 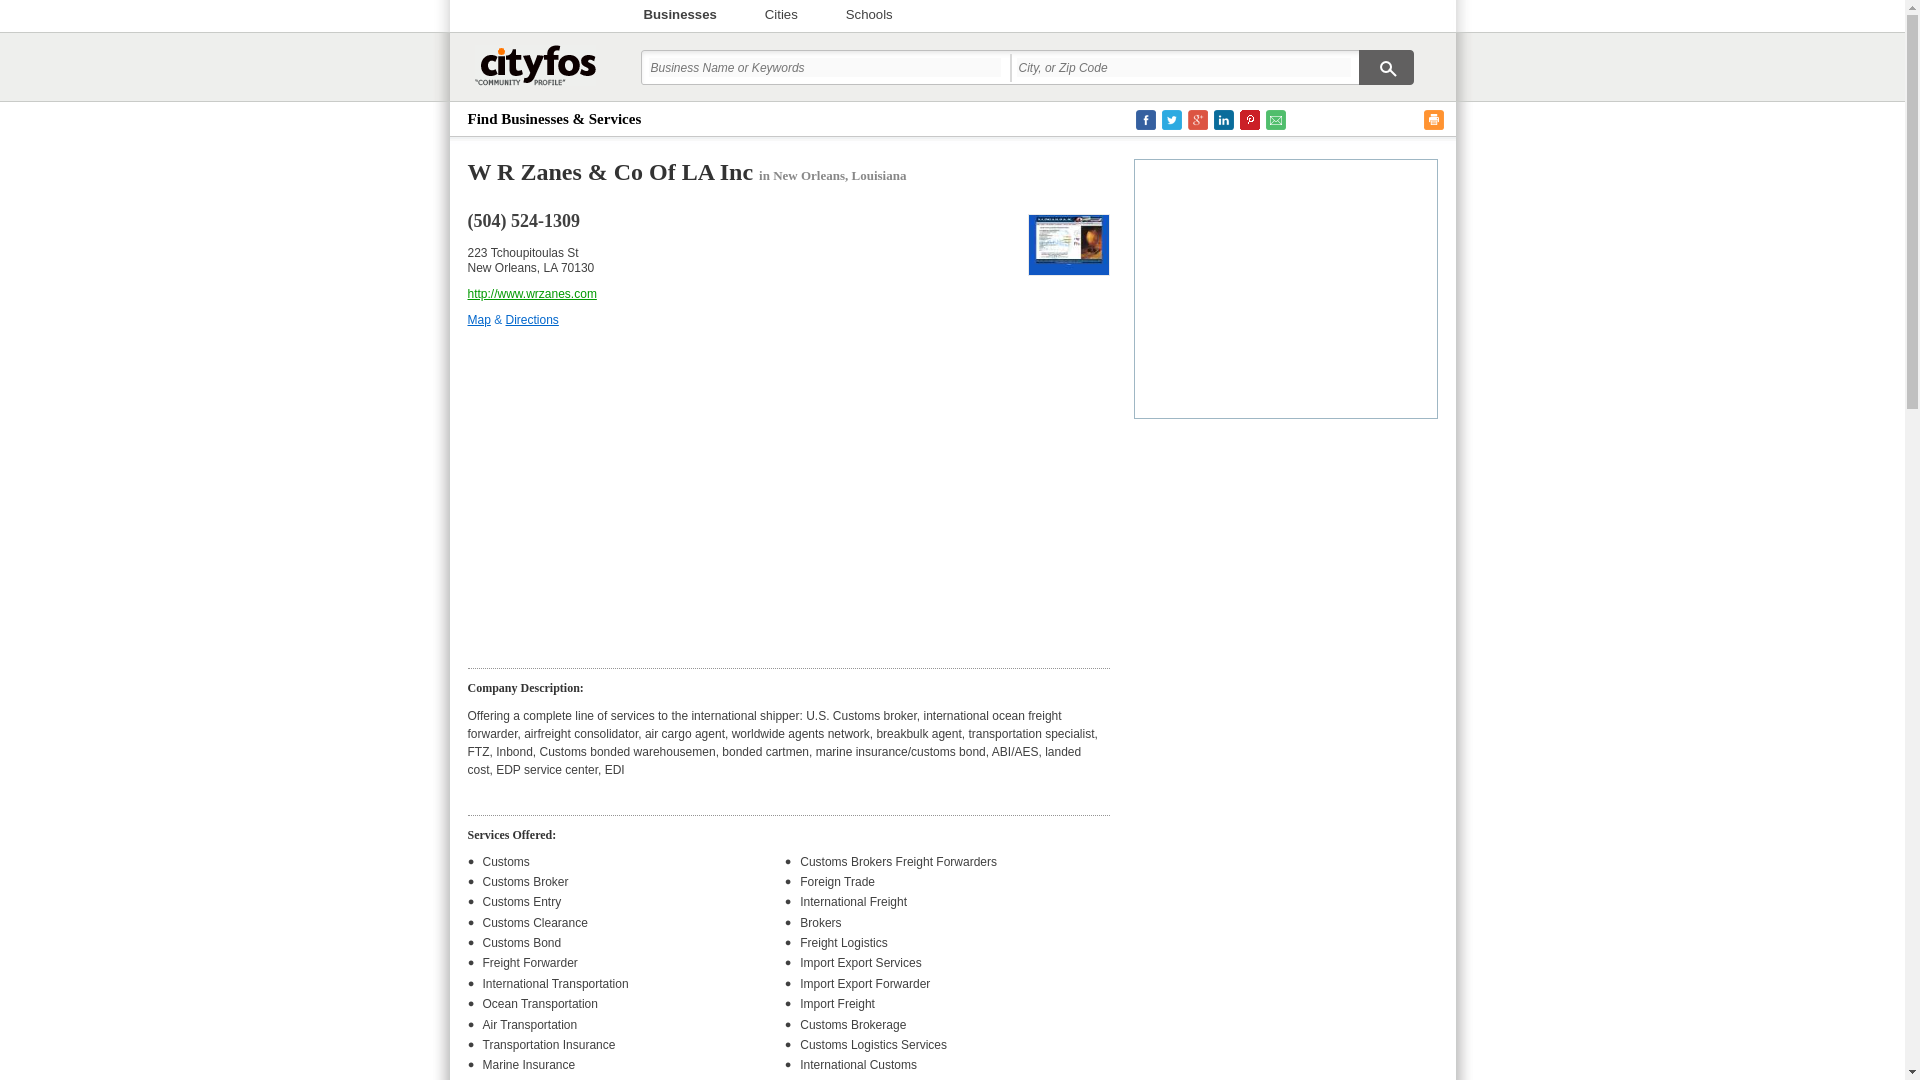 I want to click on Search, so click(x=1385, y=67).